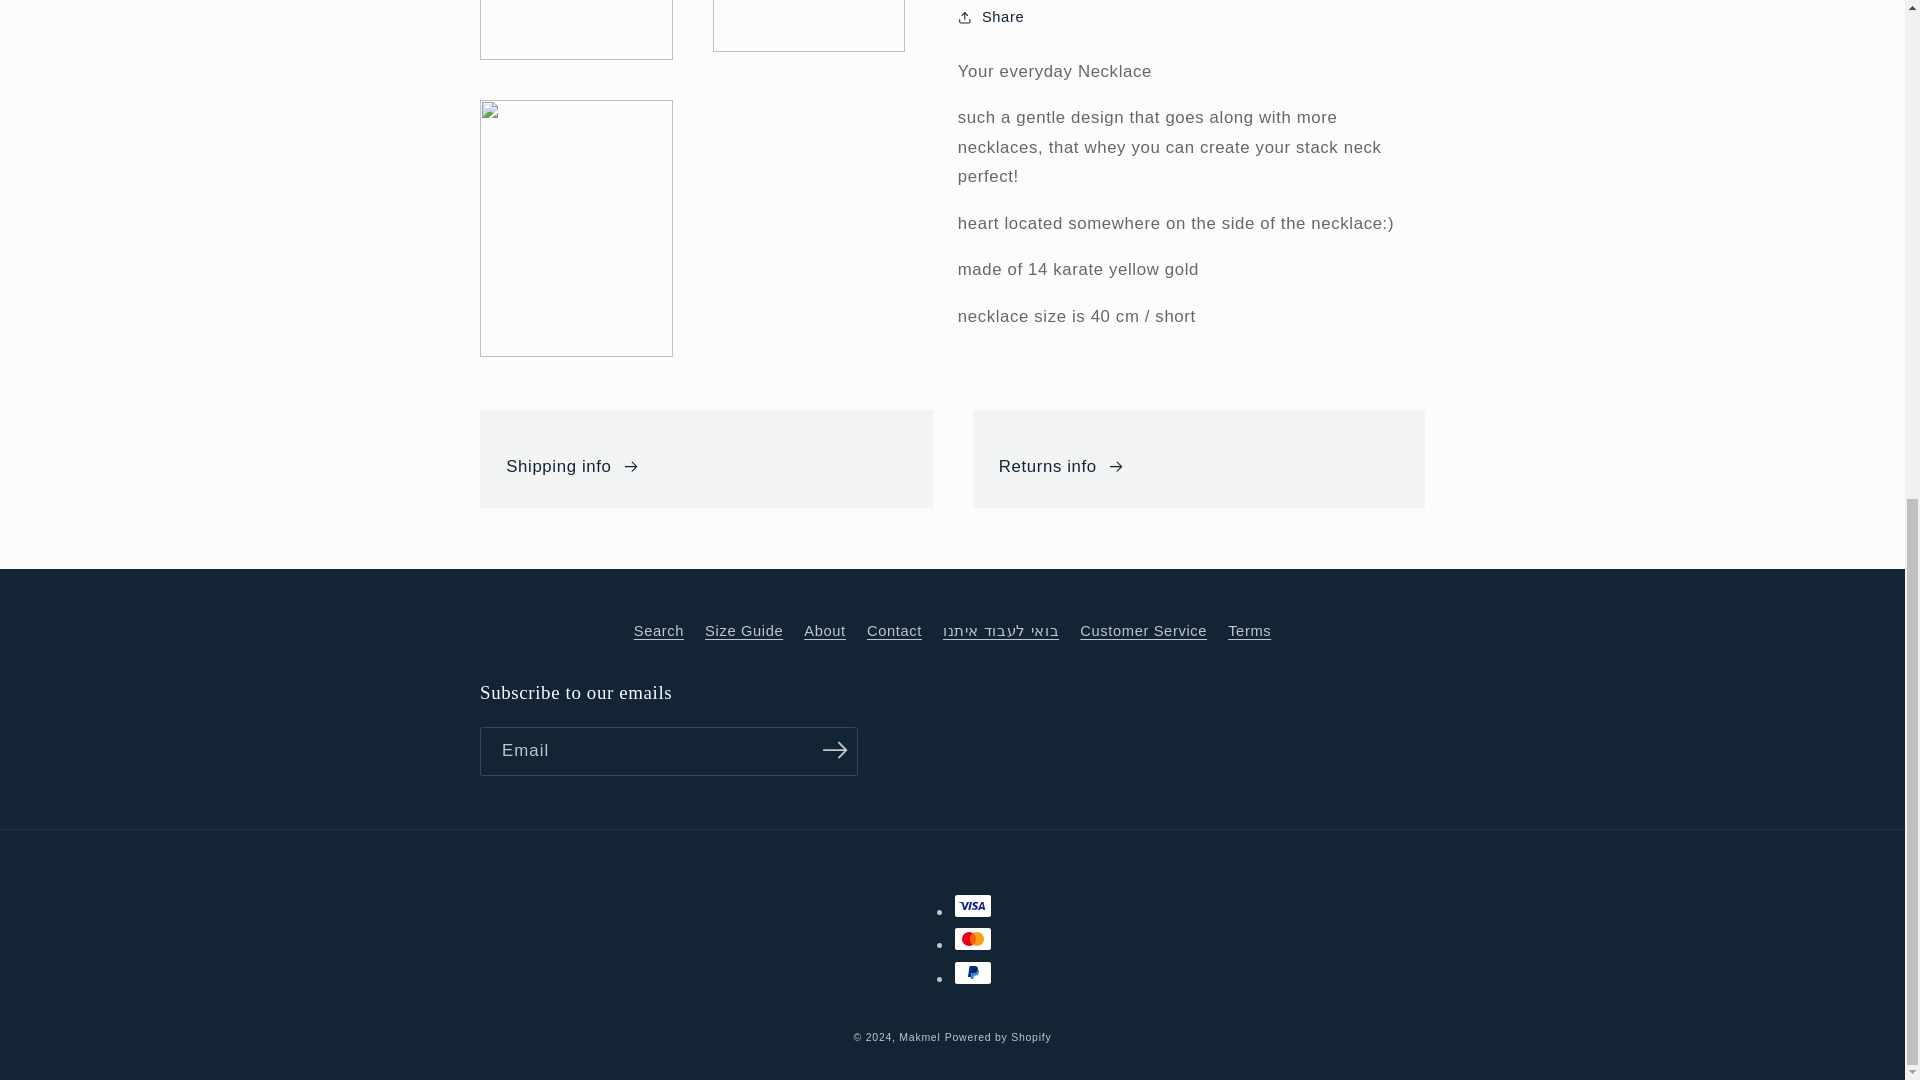  I want to click on Visa, so click(973, 906).